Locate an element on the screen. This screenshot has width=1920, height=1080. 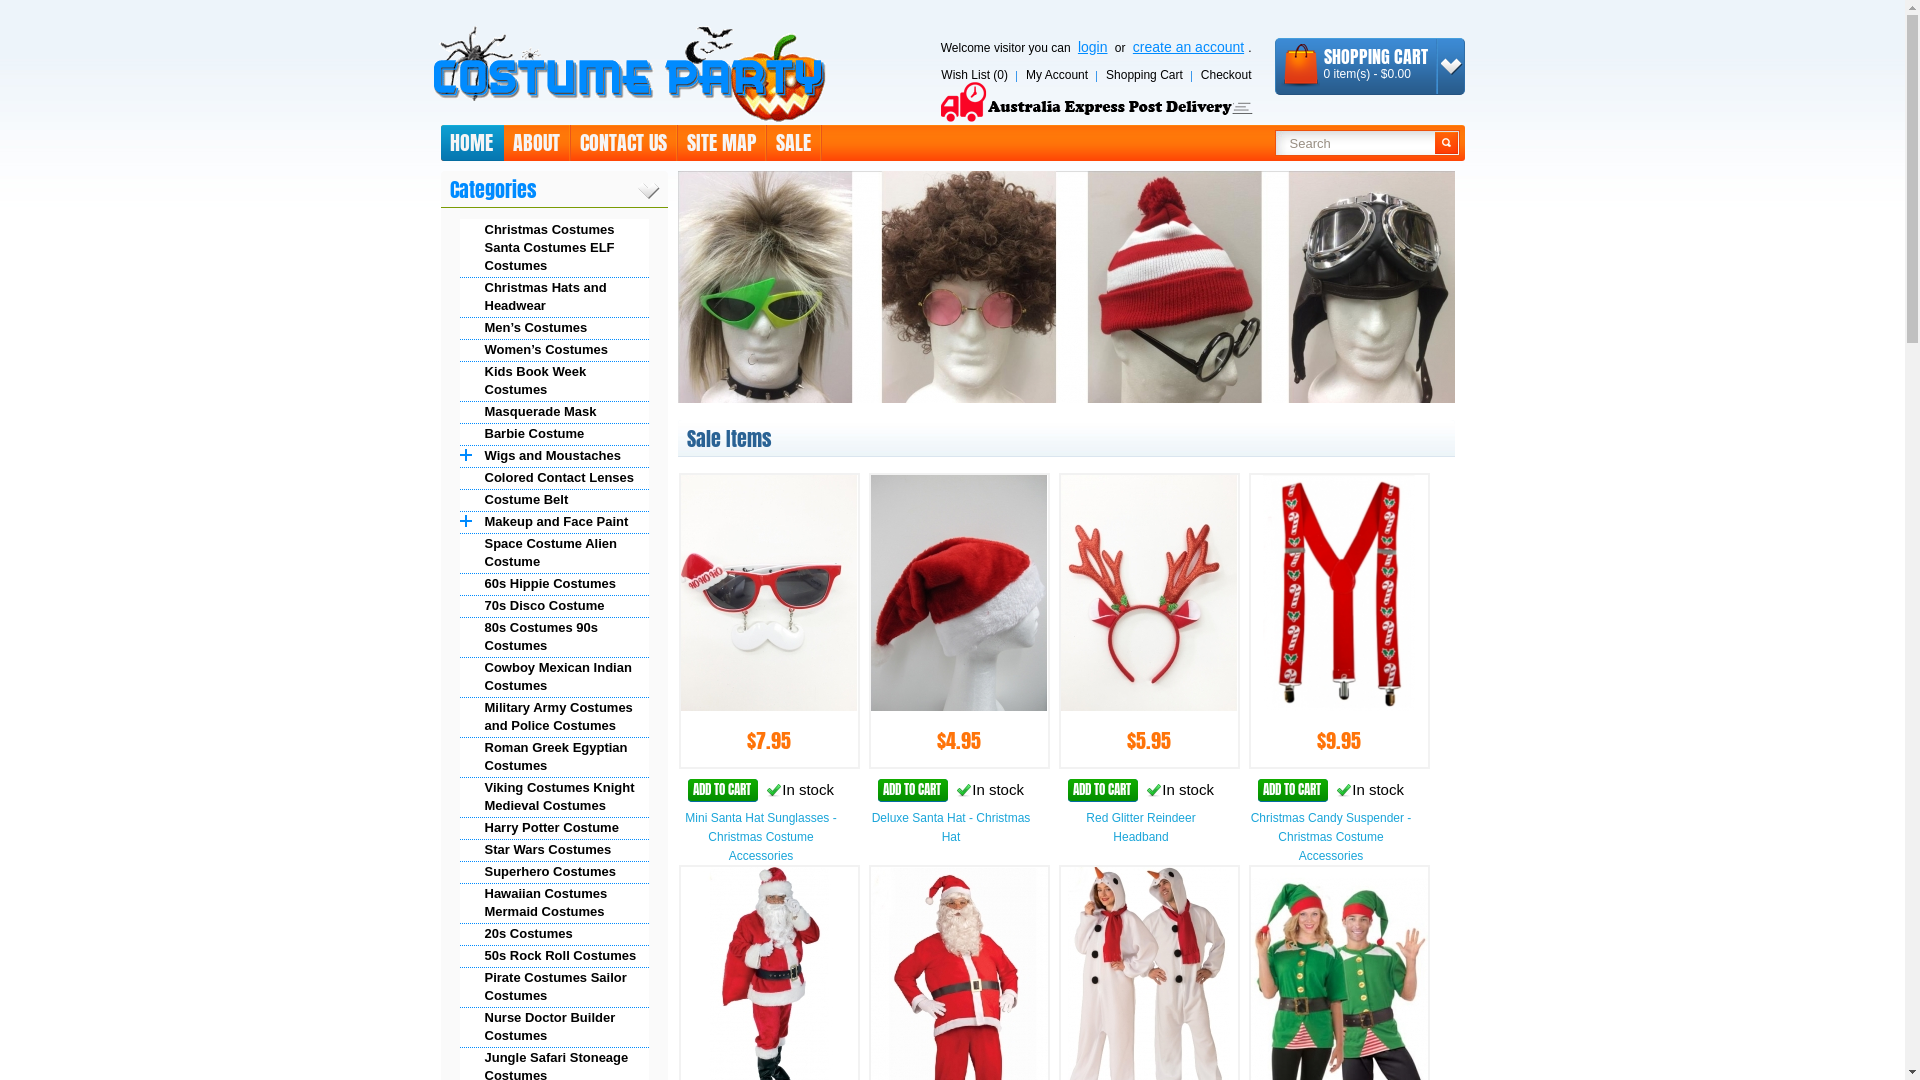
Hawaiian Costumes Mermaid Costumes is located at coordinates (554, 903).